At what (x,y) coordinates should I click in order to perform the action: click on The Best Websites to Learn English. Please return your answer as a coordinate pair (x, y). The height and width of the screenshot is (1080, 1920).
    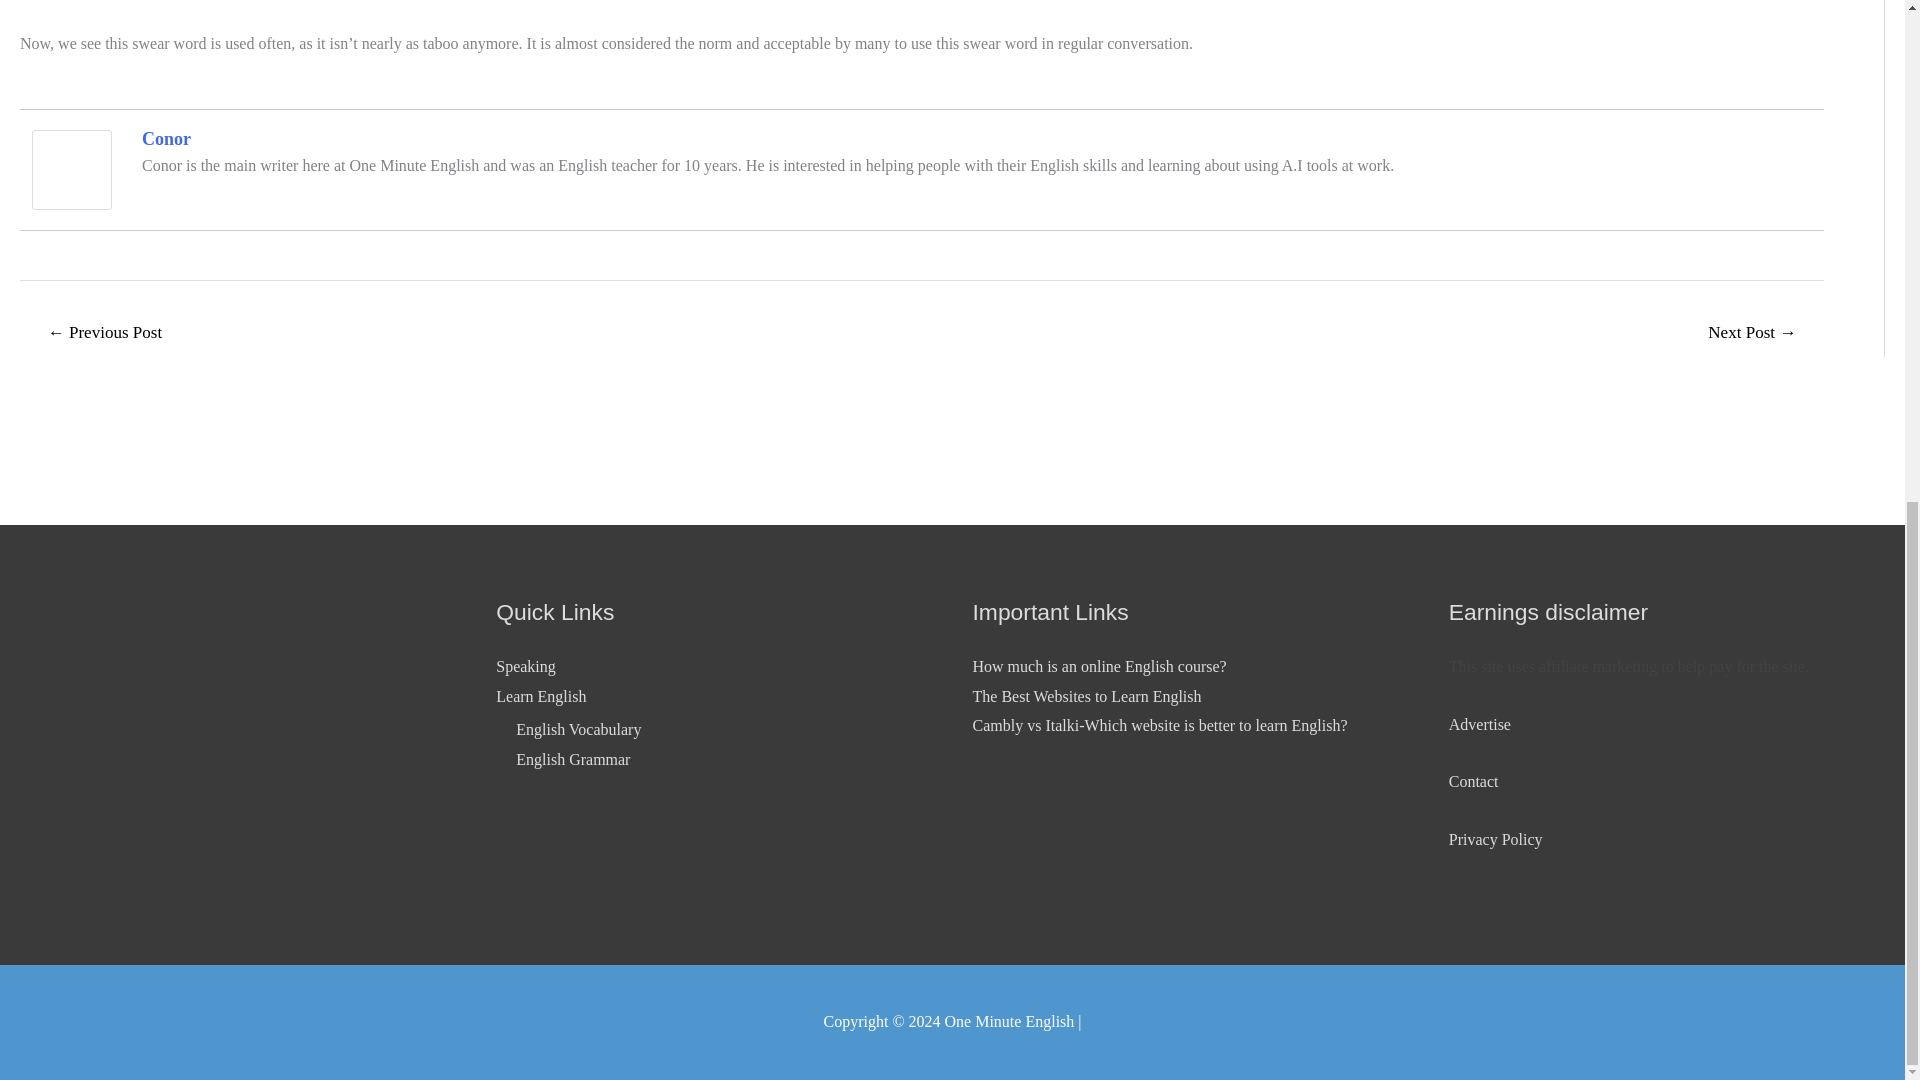
    Looking at the image, I should click on (1086, 696).